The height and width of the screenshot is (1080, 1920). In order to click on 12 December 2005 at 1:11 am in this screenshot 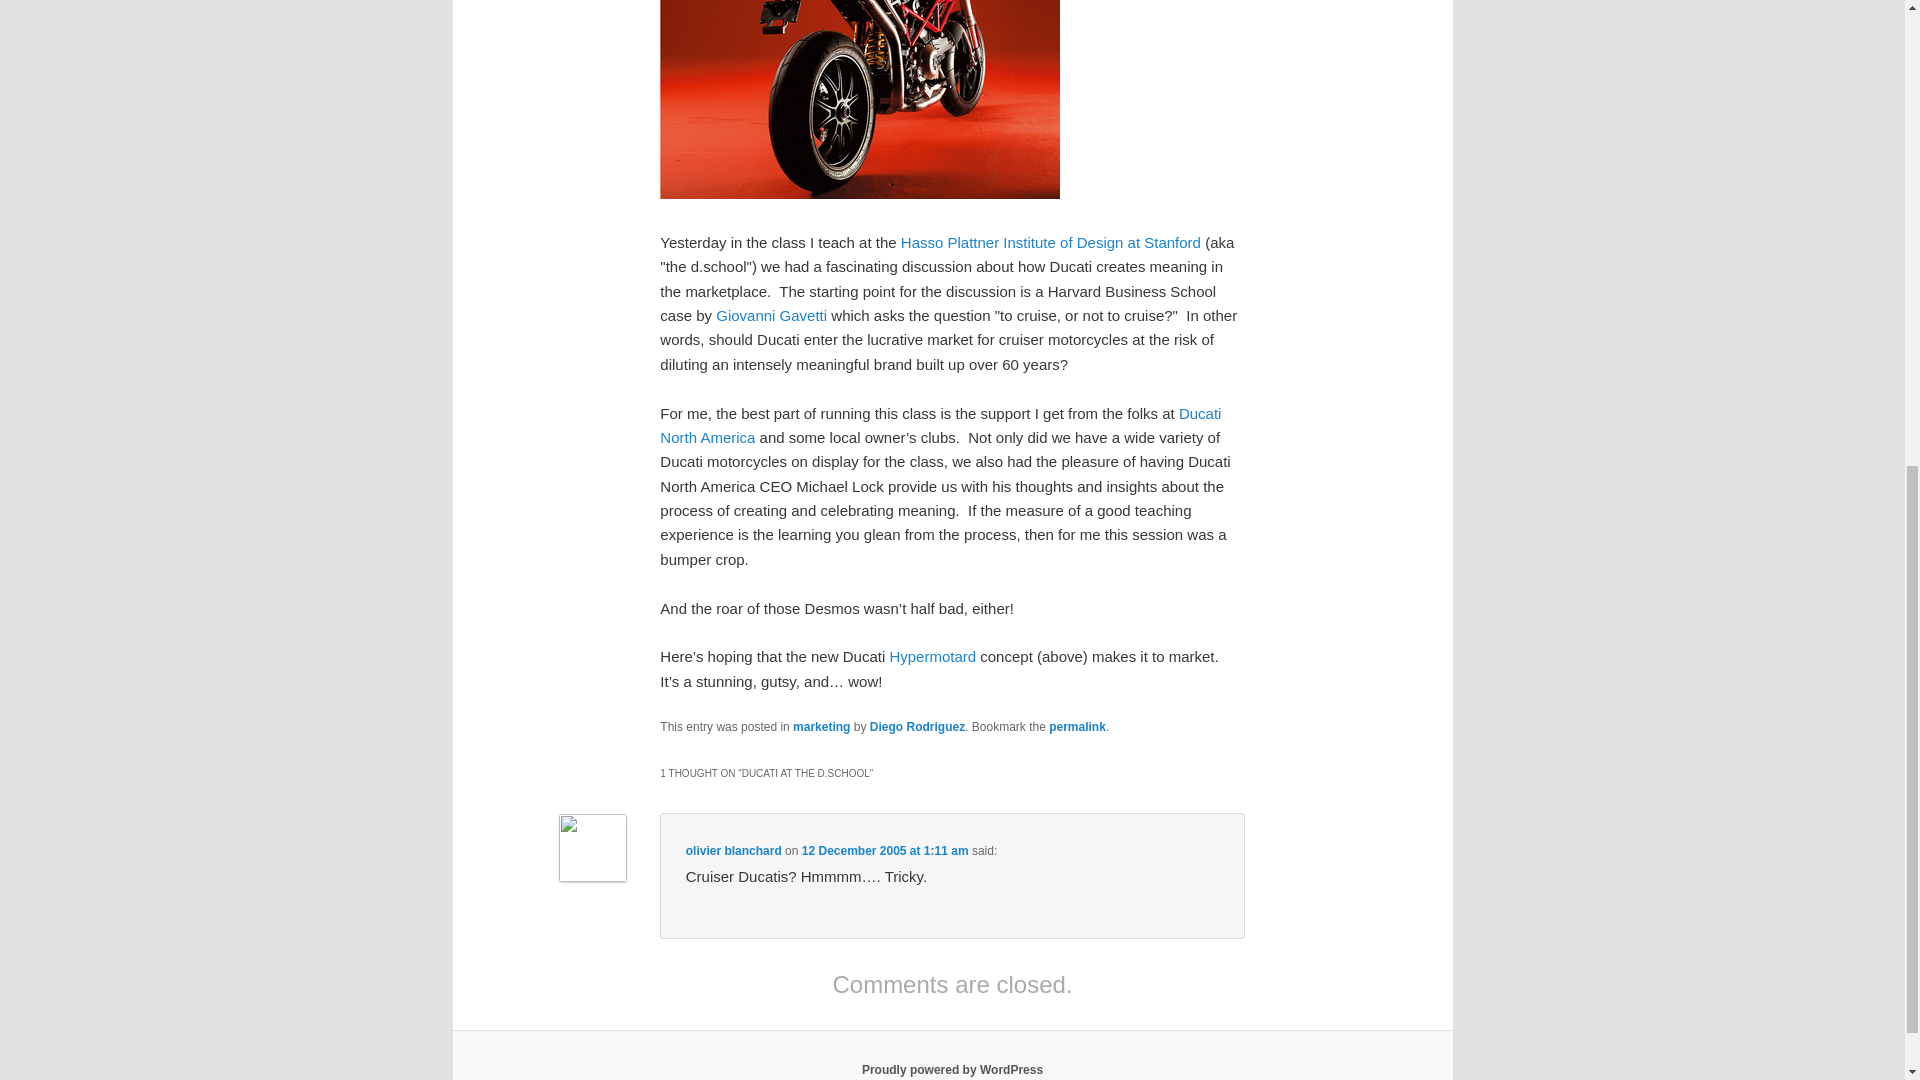, I will do `click(886, 850)`.